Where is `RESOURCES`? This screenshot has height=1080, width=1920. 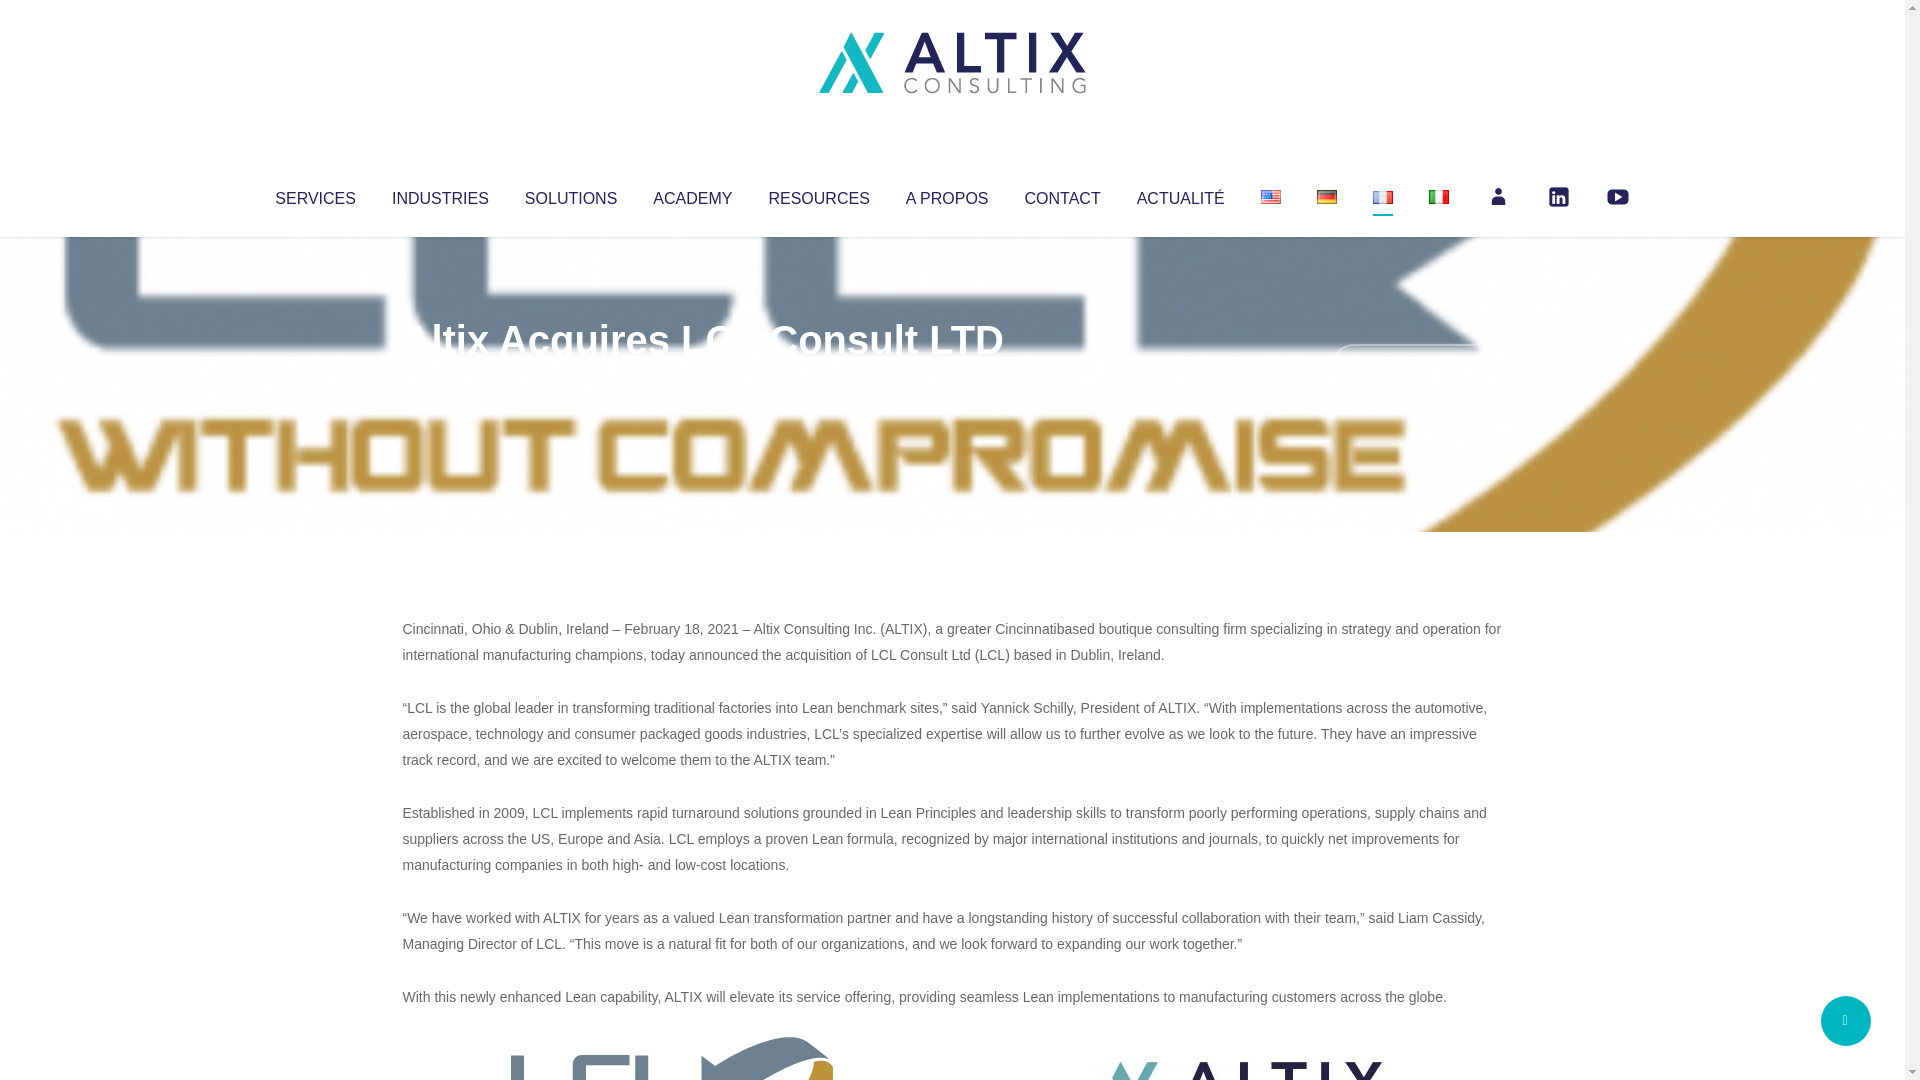
RESOURCES is located at coordinates (818, 194).